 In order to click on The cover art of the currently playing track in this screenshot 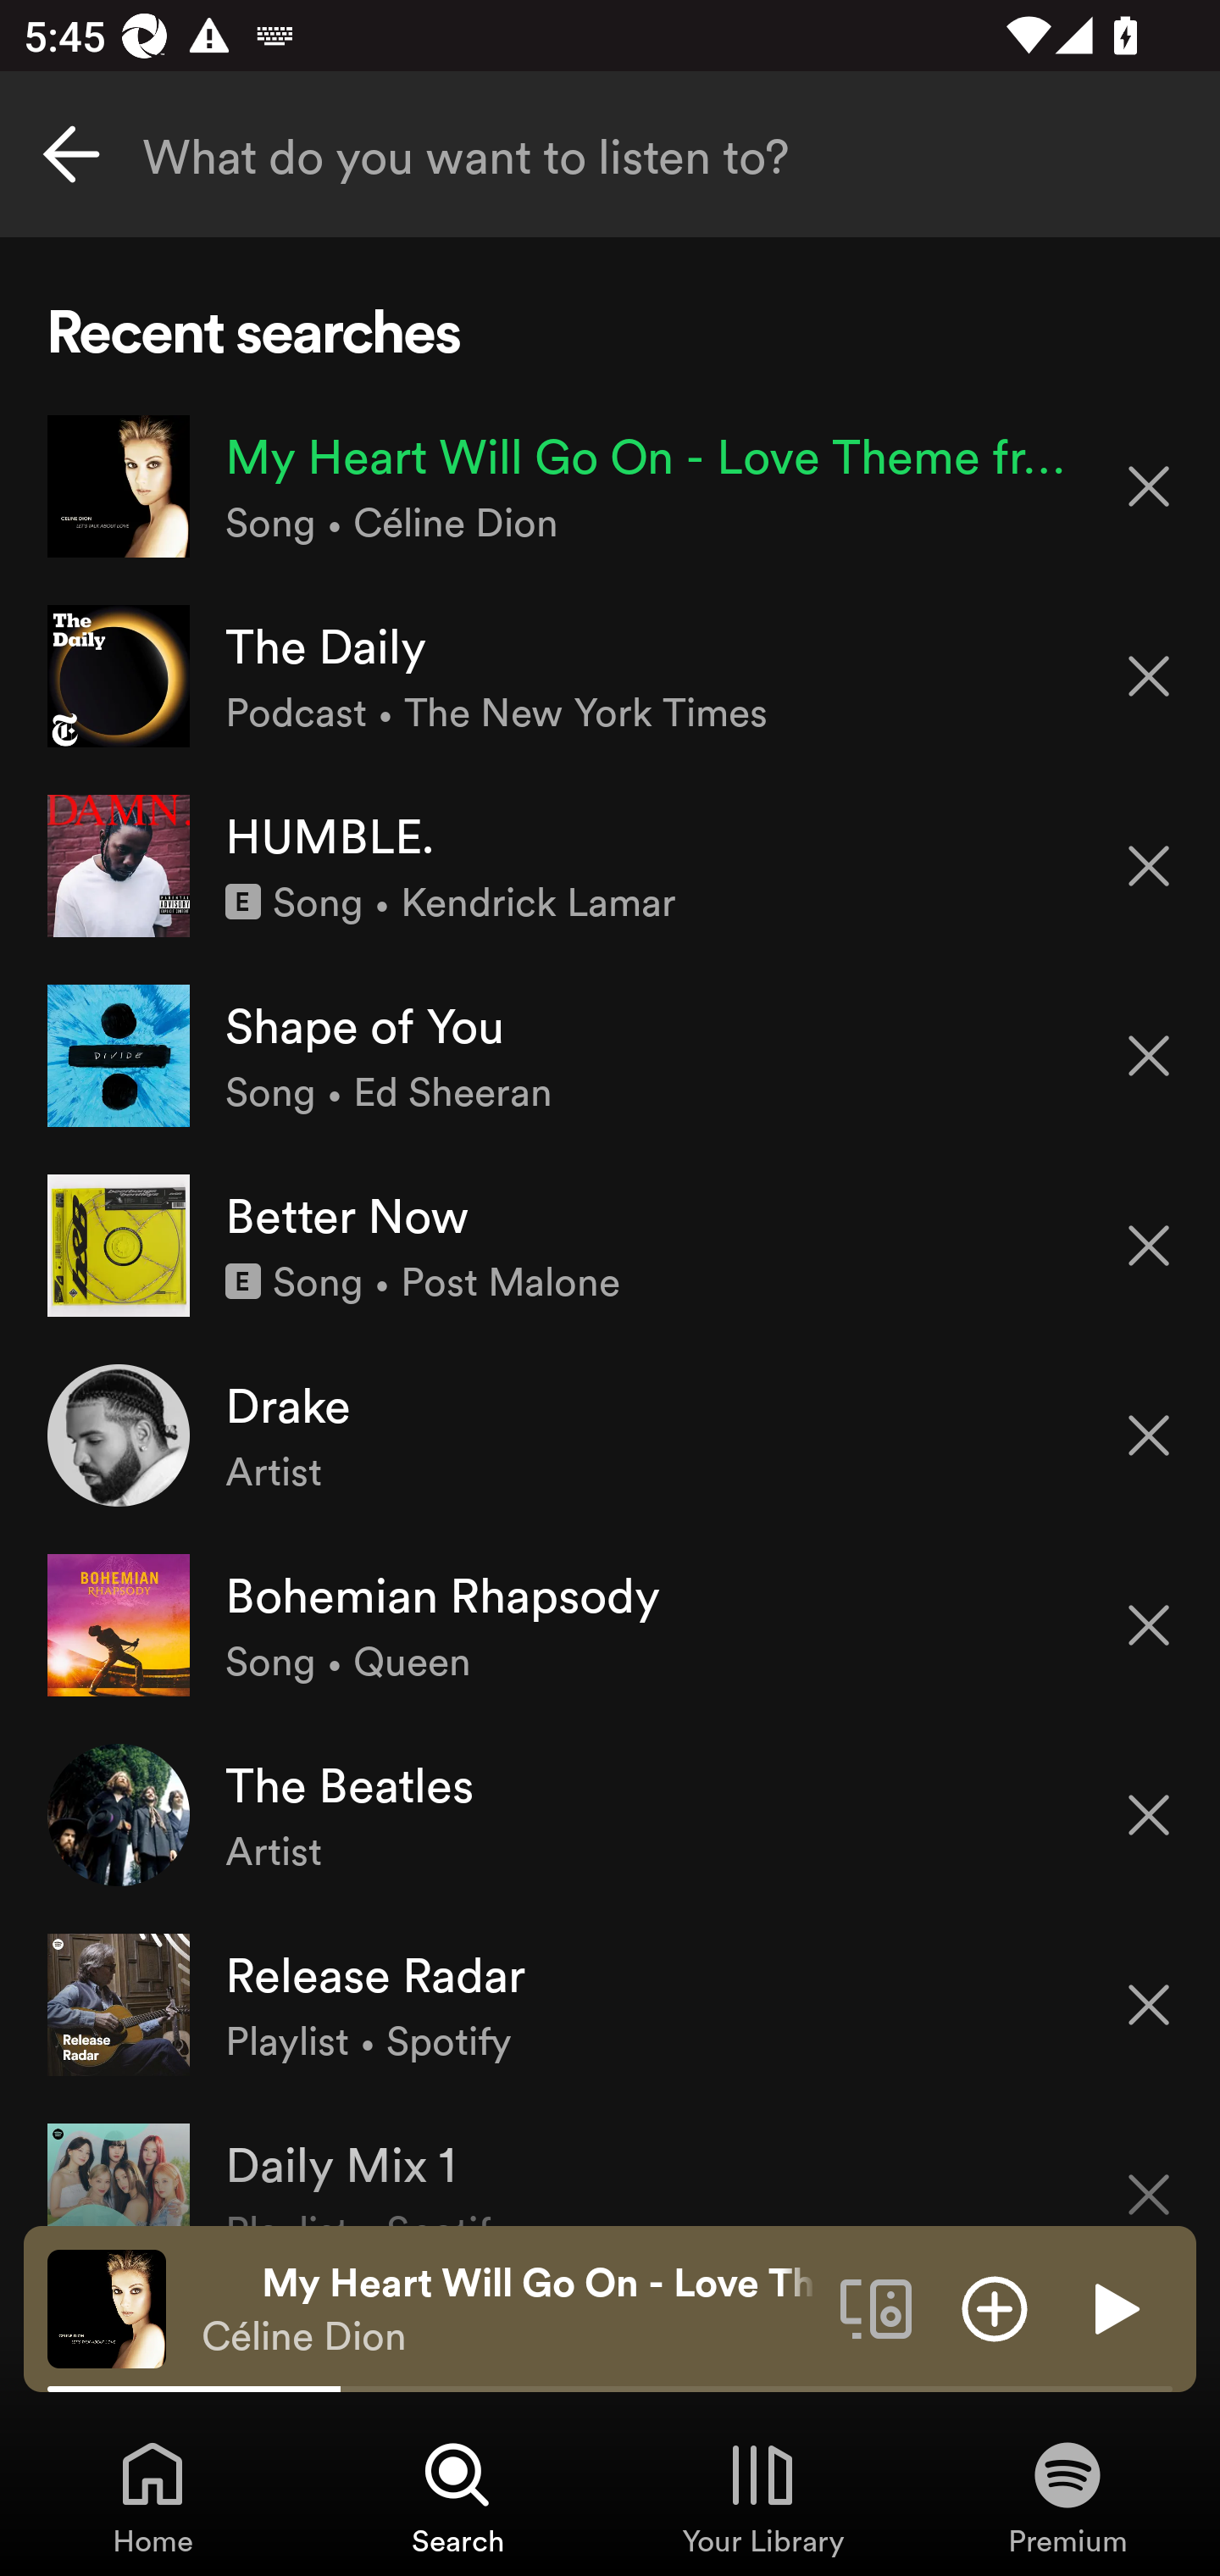, I will do `click(107, 2307)`.